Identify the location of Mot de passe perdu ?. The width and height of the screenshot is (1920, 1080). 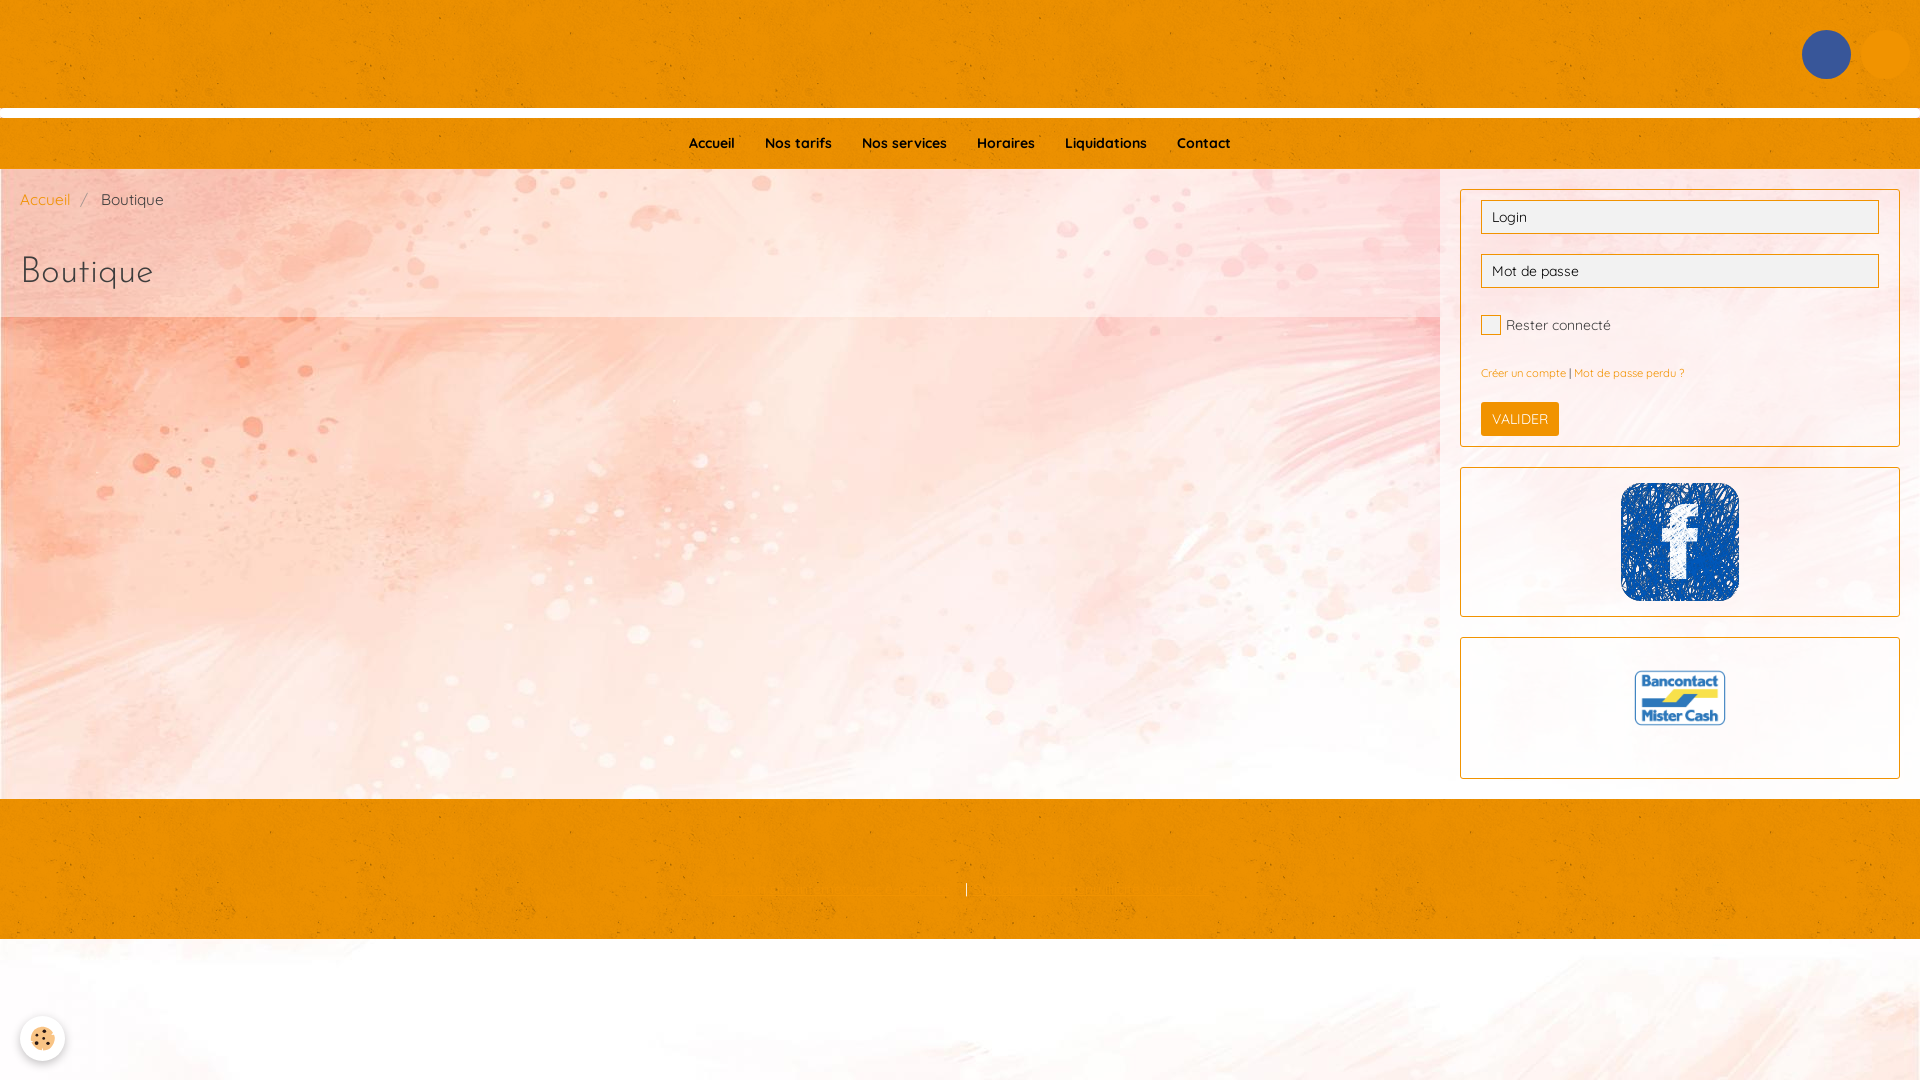
(1629, 373).